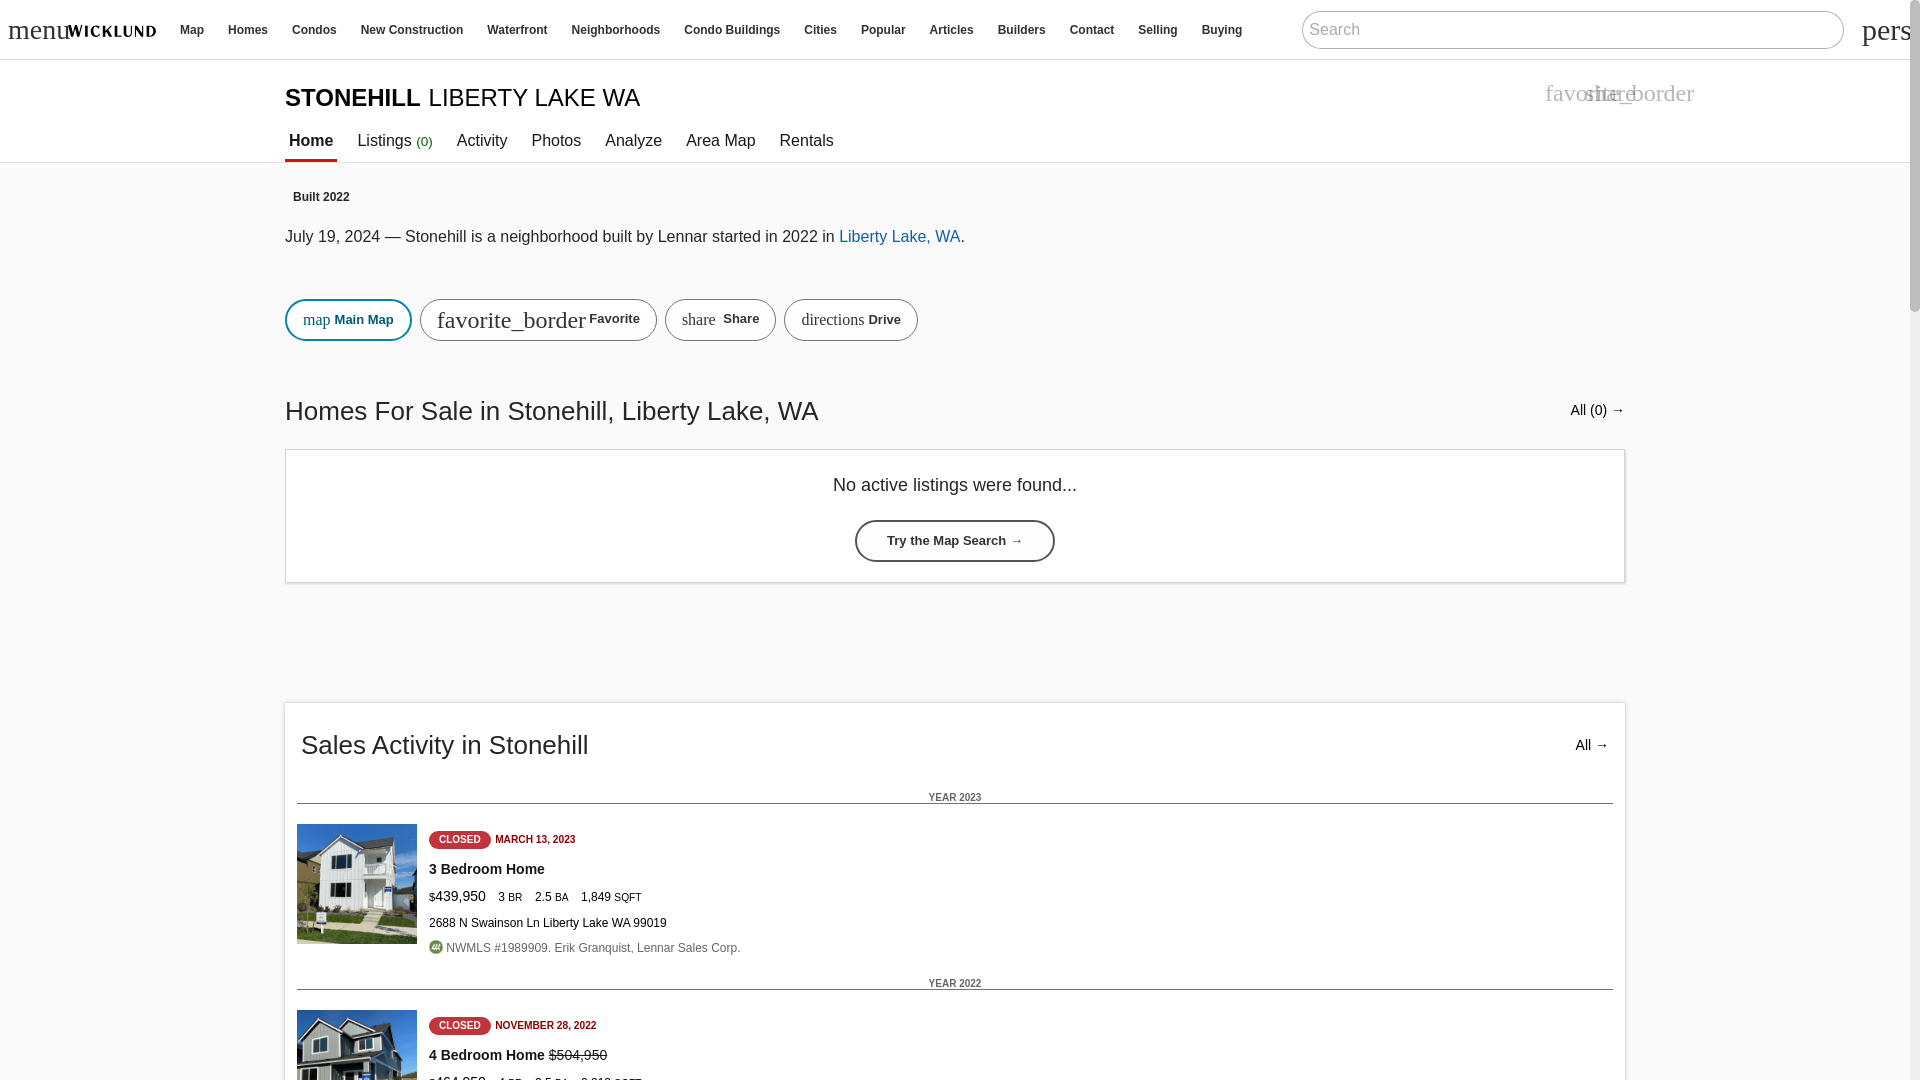 The width and height of the screenshot is (1920, 1080). Describe the element at coordinates (1222, 29) in the screenshot. I see `Buying` at that location.